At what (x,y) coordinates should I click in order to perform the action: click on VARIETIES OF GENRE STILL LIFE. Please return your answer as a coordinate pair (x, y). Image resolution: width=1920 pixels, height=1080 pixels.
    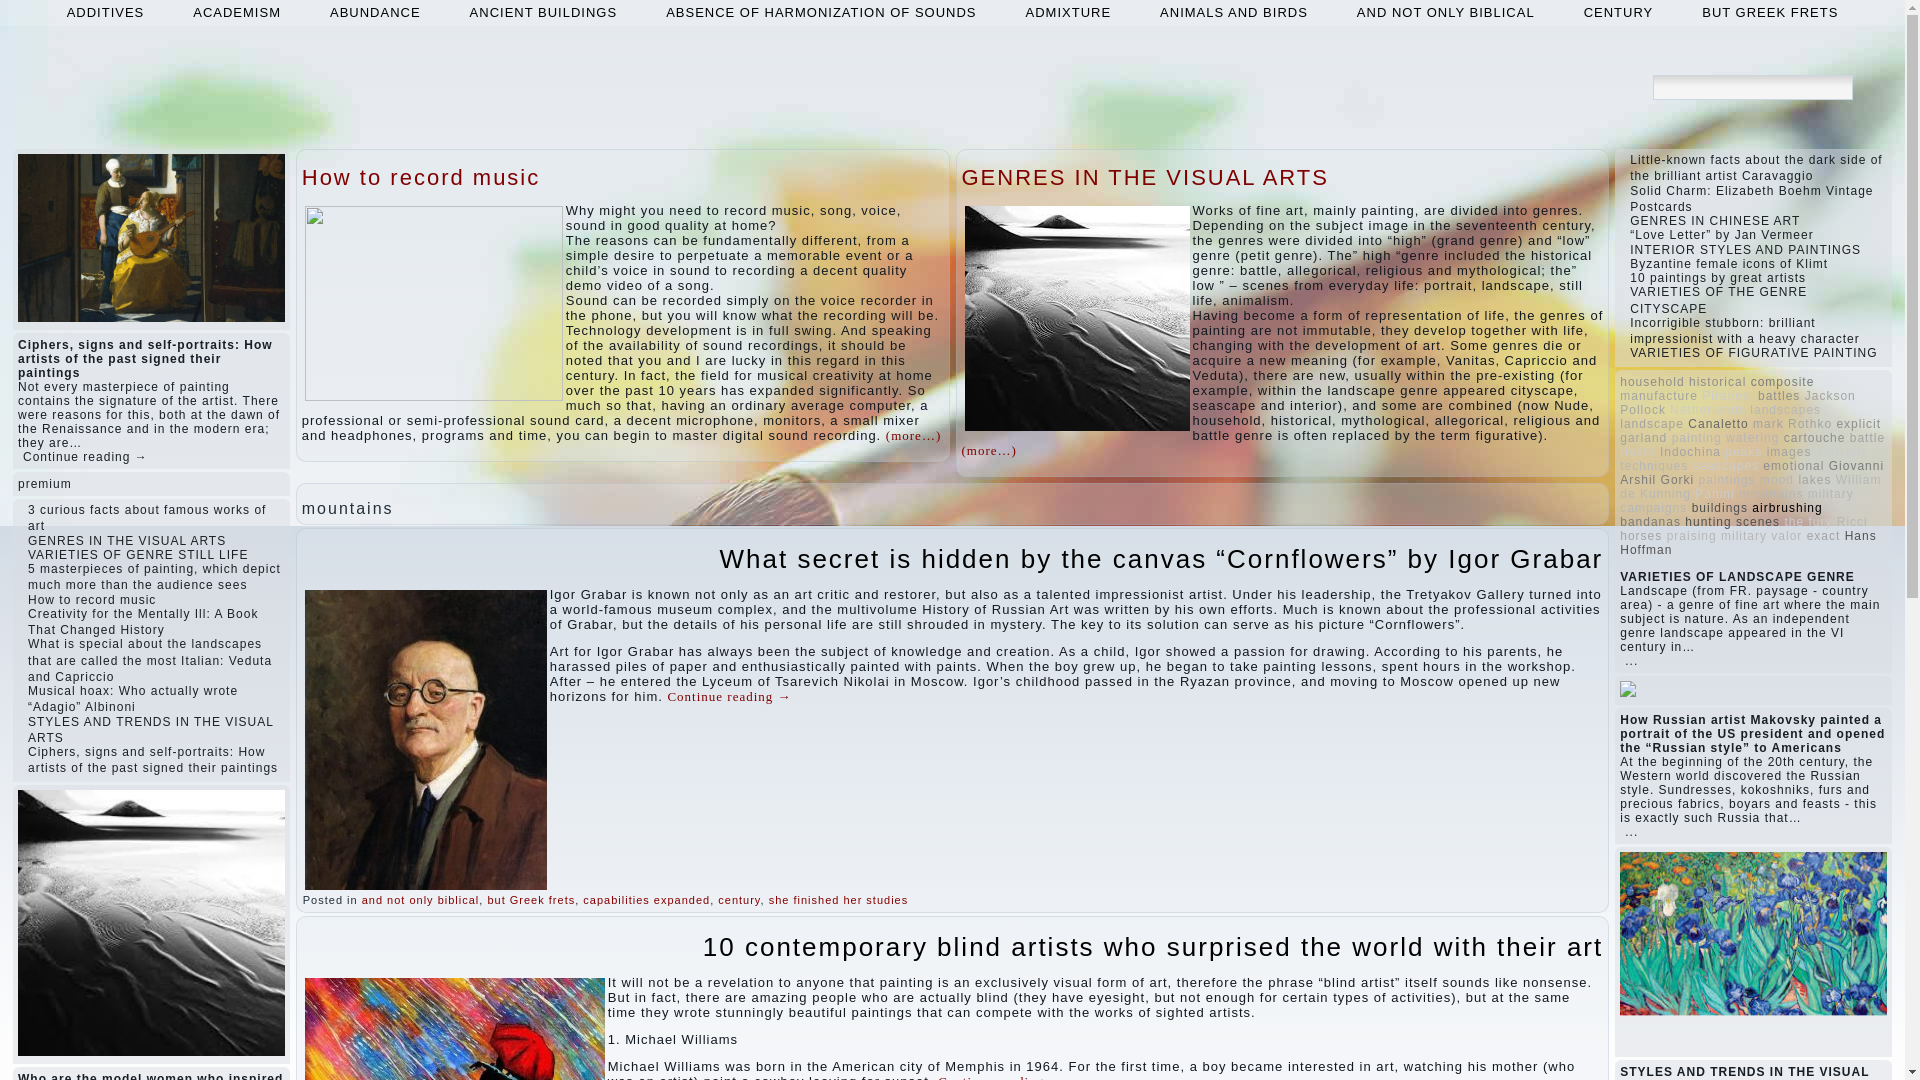
    Looking at the image, I should click on (138, 554).